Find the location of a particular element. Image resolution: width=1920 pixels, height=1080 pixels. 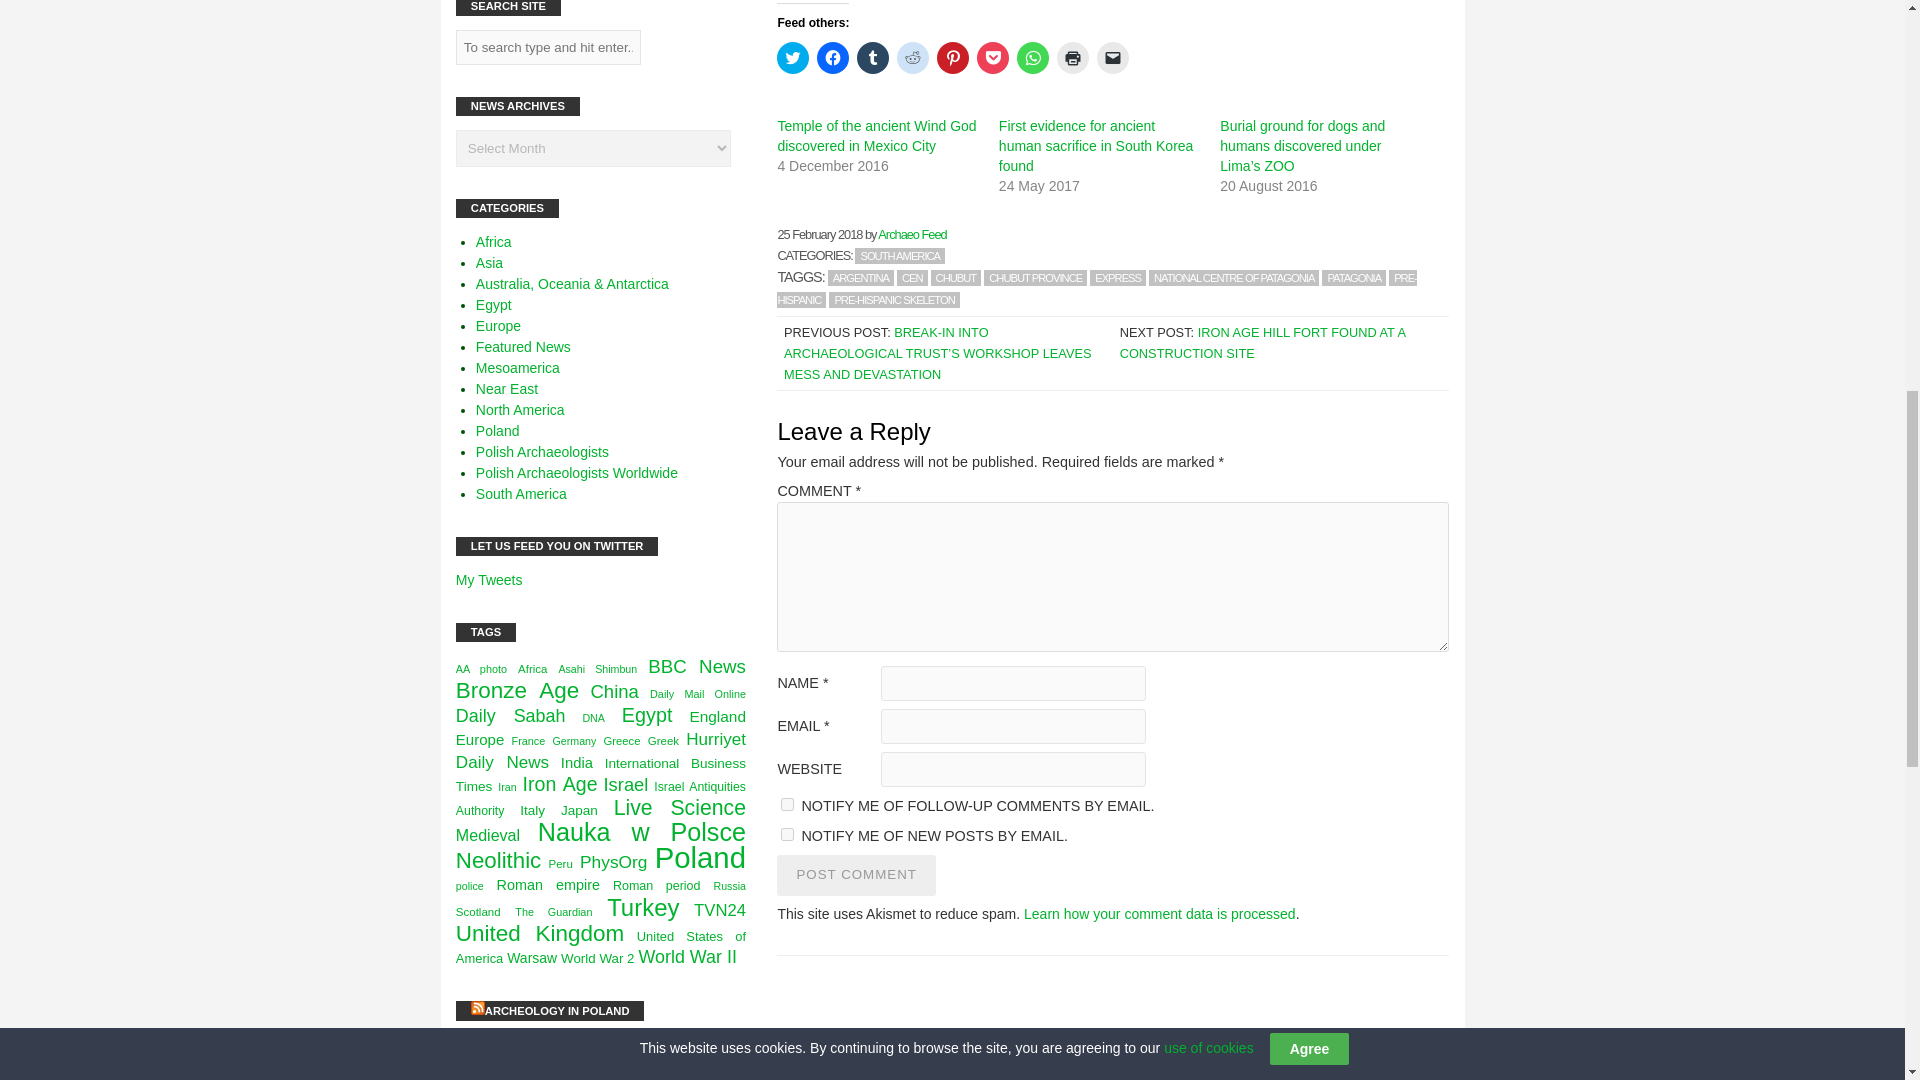

Click to share on Twitter is located at coordinates (792, 58).